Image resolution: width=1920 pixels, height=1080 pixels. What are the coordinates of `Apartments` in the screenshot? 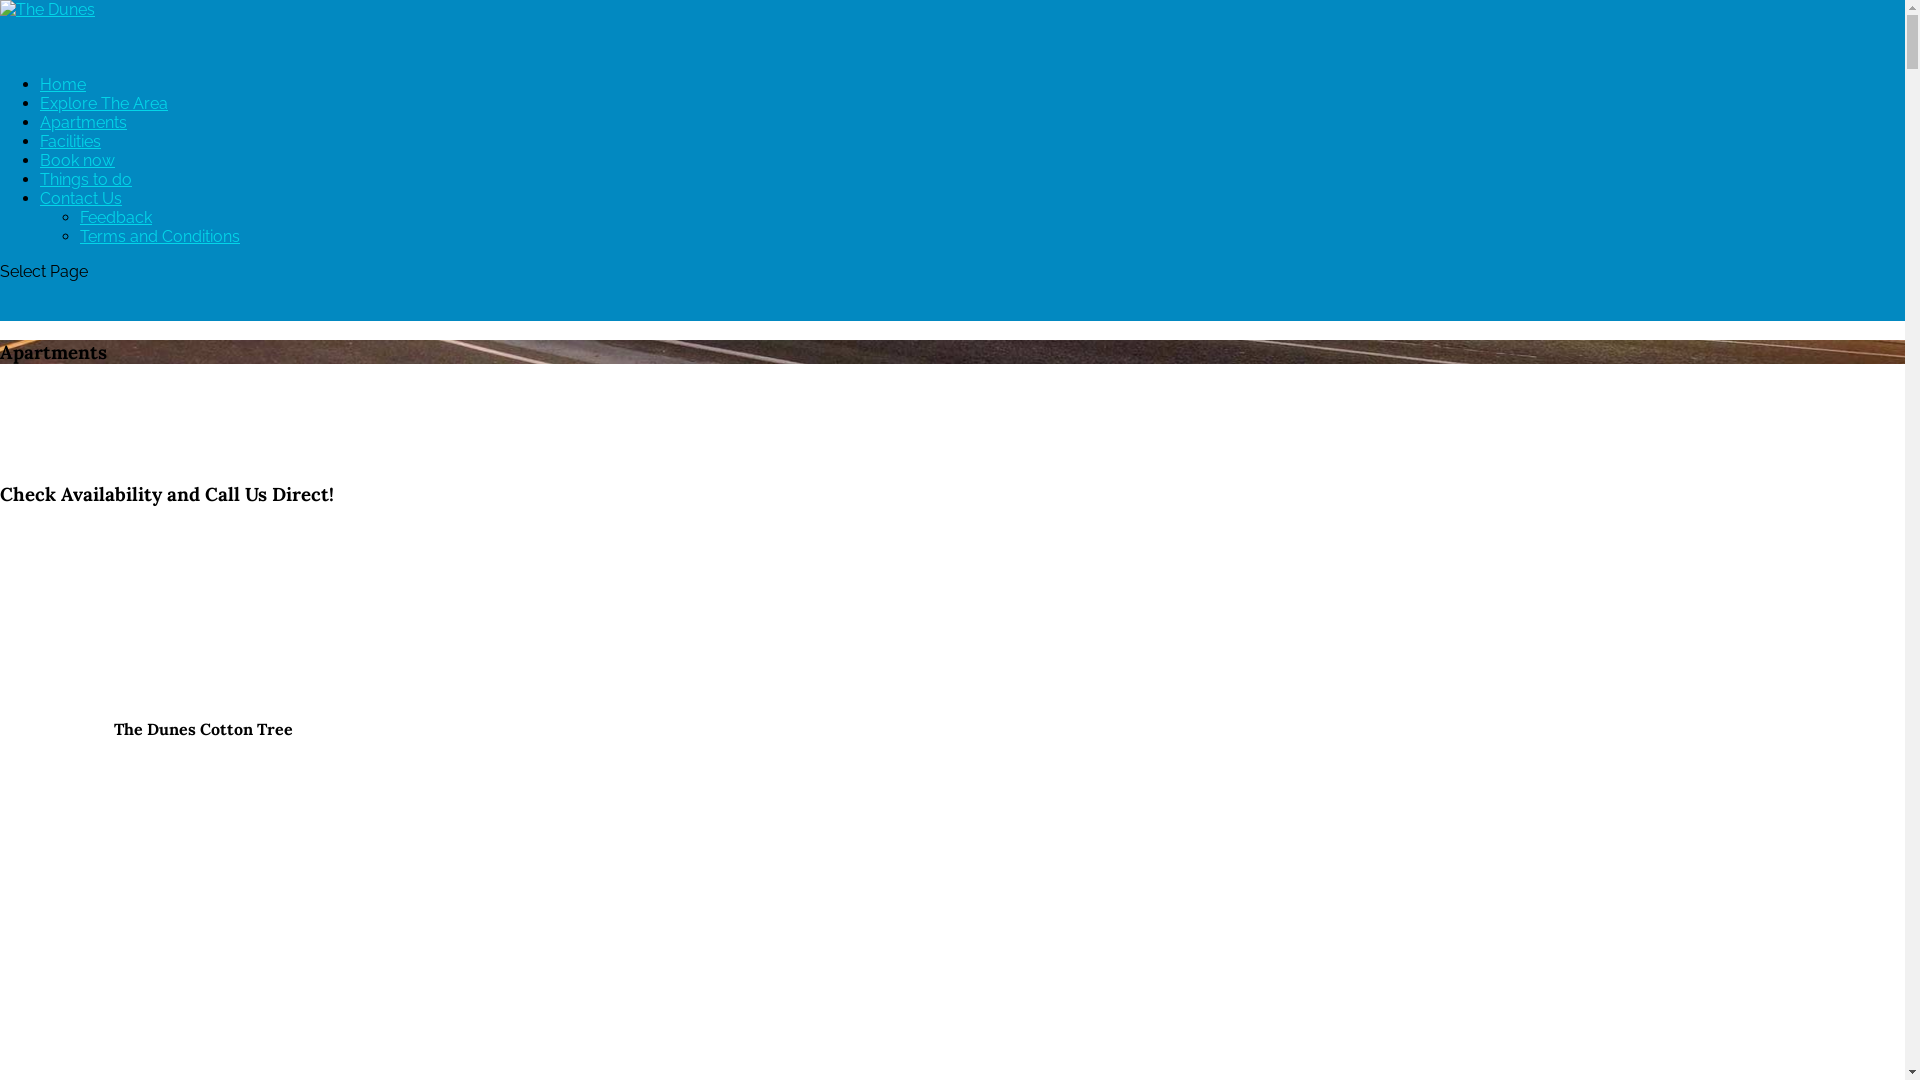 It's located at (84, 142).